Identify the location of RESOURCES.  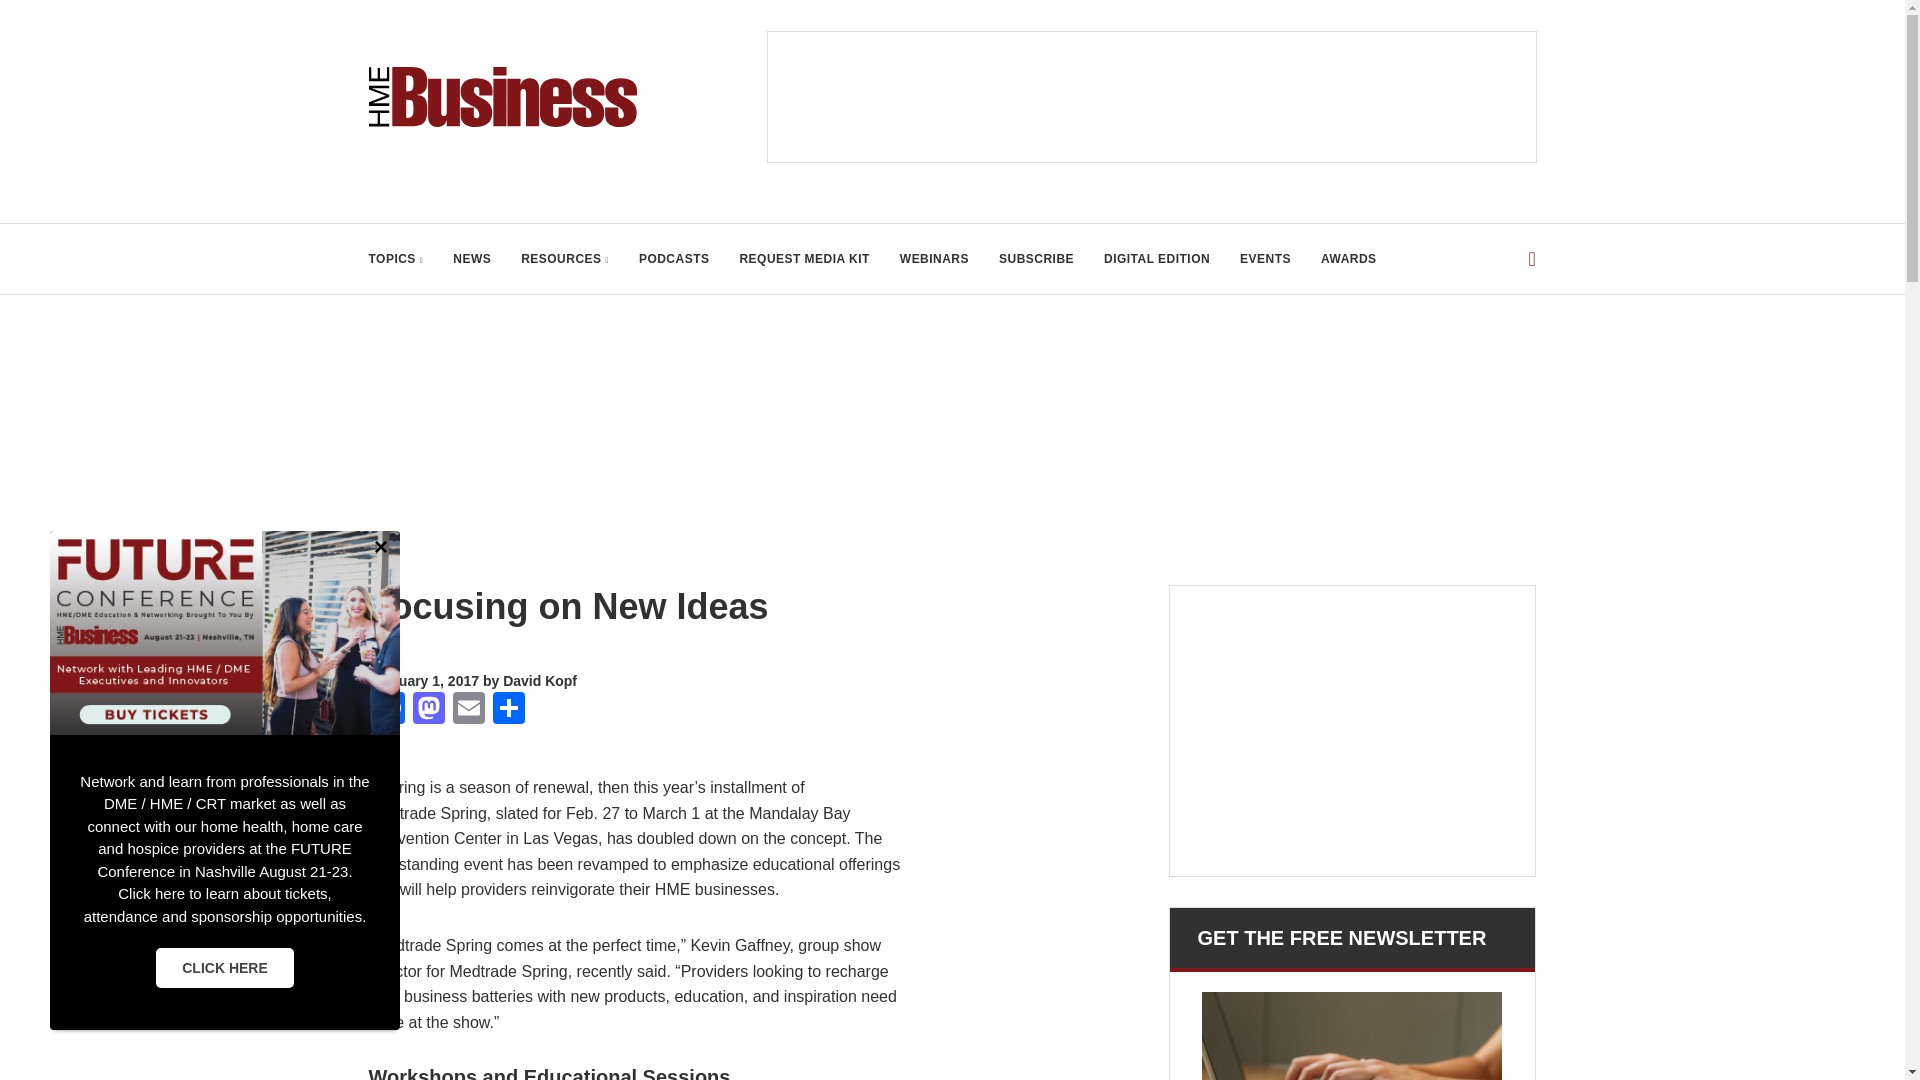
(564, 258).